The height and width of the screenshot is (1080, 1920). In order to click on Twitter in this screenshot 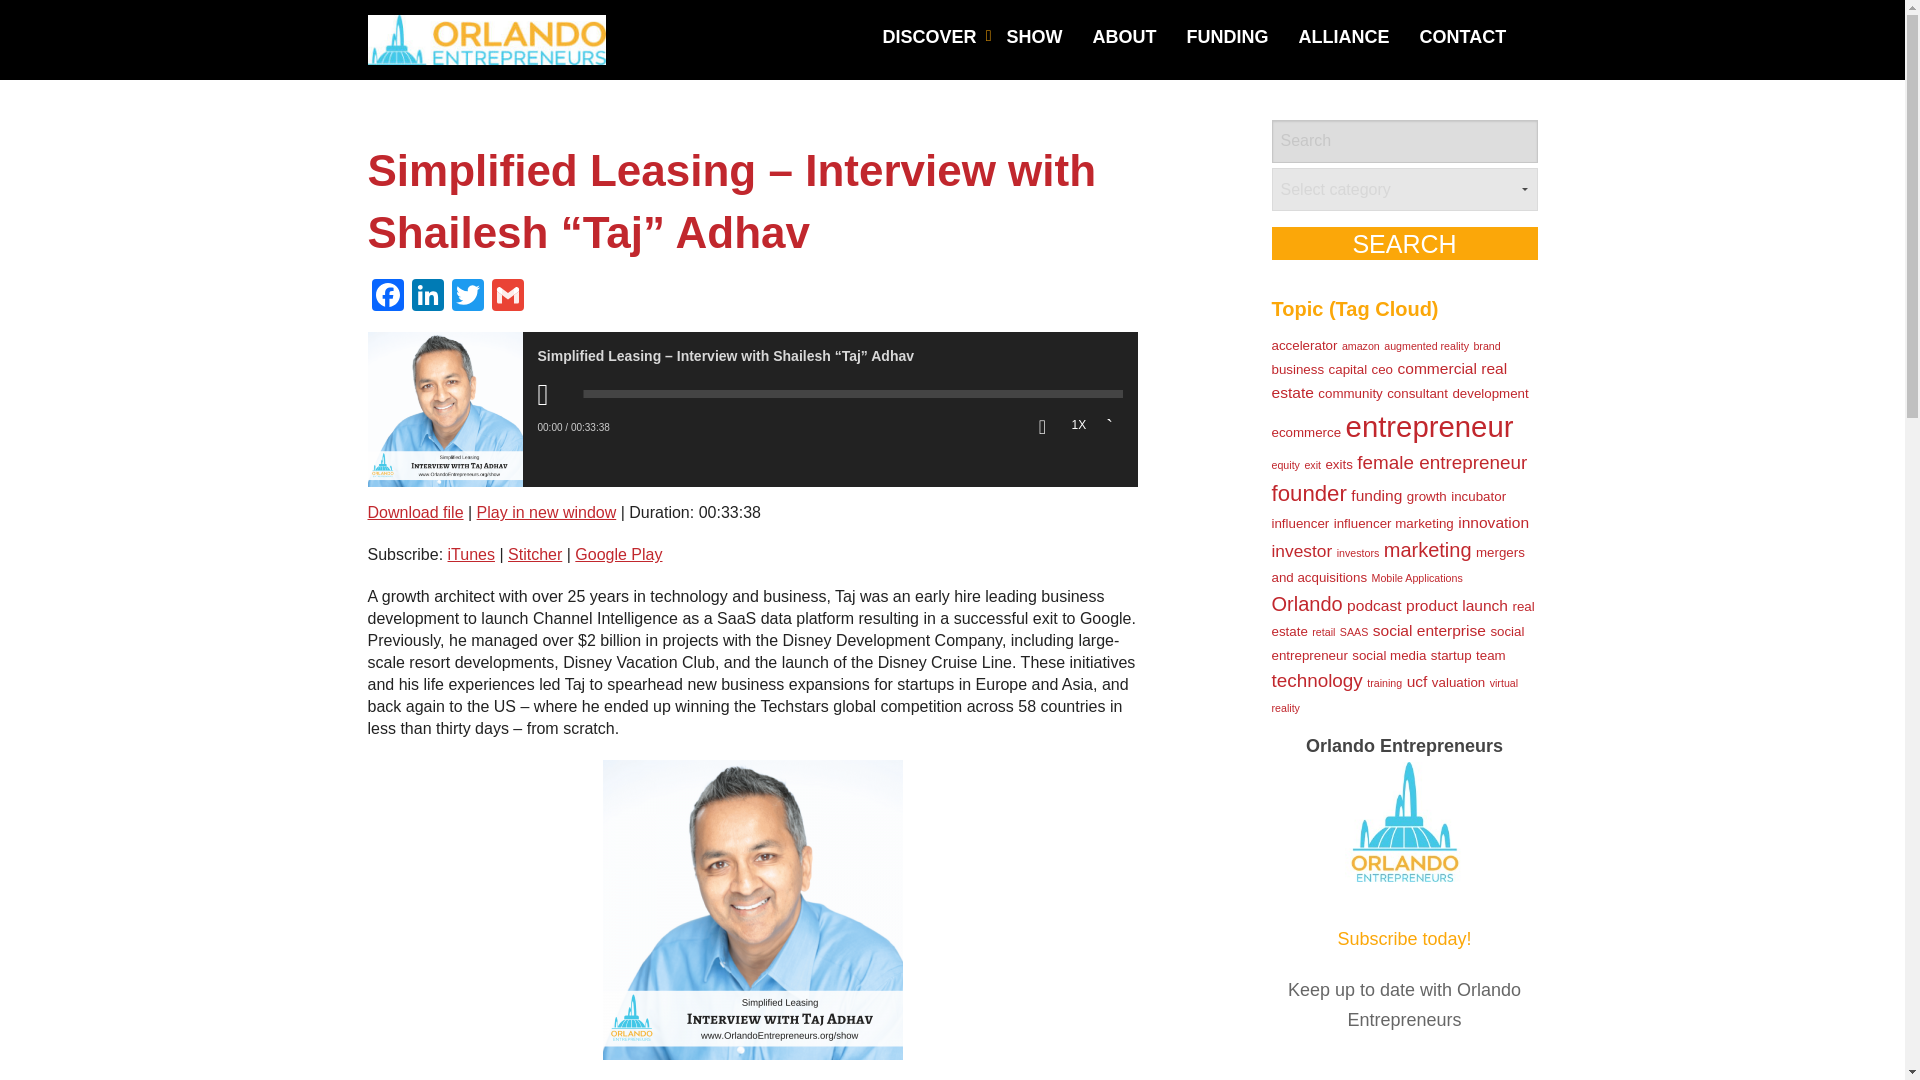, I will do `click(467, 297)`.